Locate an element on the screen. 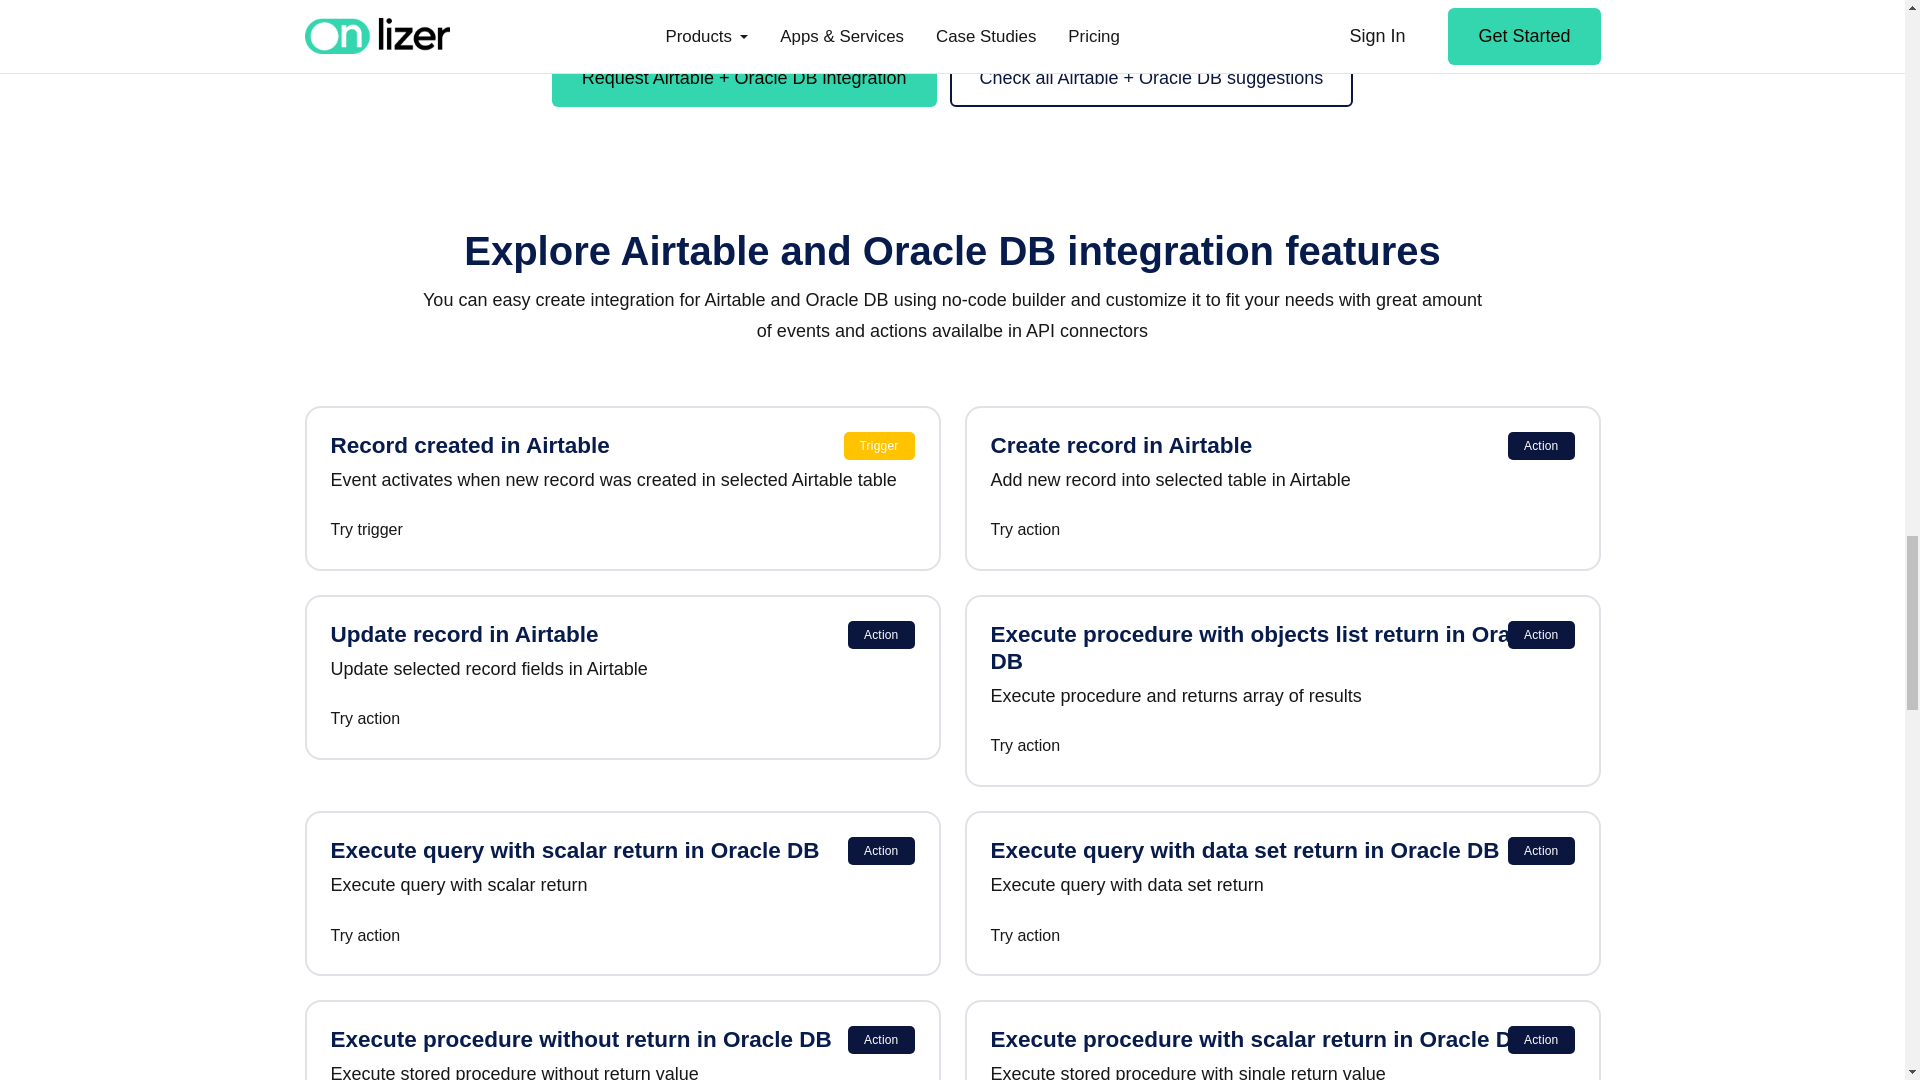  Try action is located at coordinates (622, 720).